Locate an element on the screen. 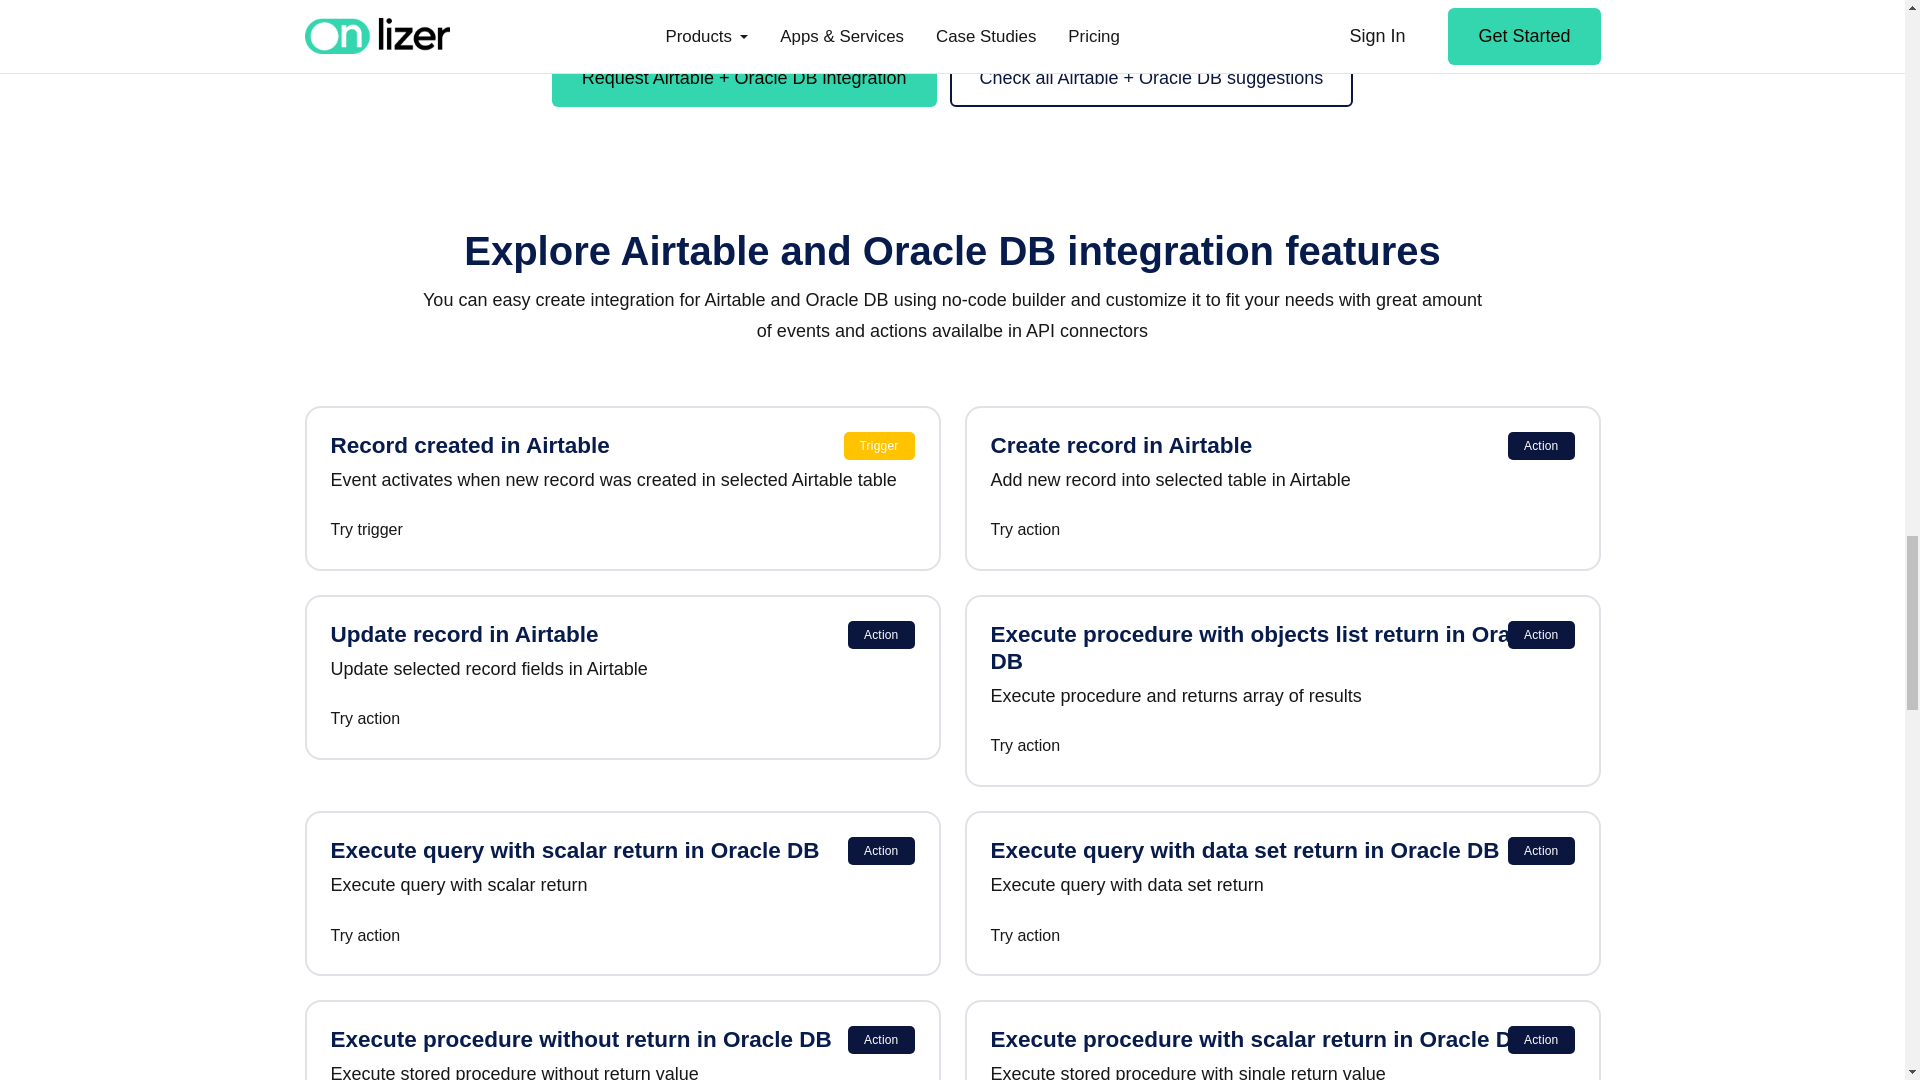  Try action is located at coordinates (622, 720).